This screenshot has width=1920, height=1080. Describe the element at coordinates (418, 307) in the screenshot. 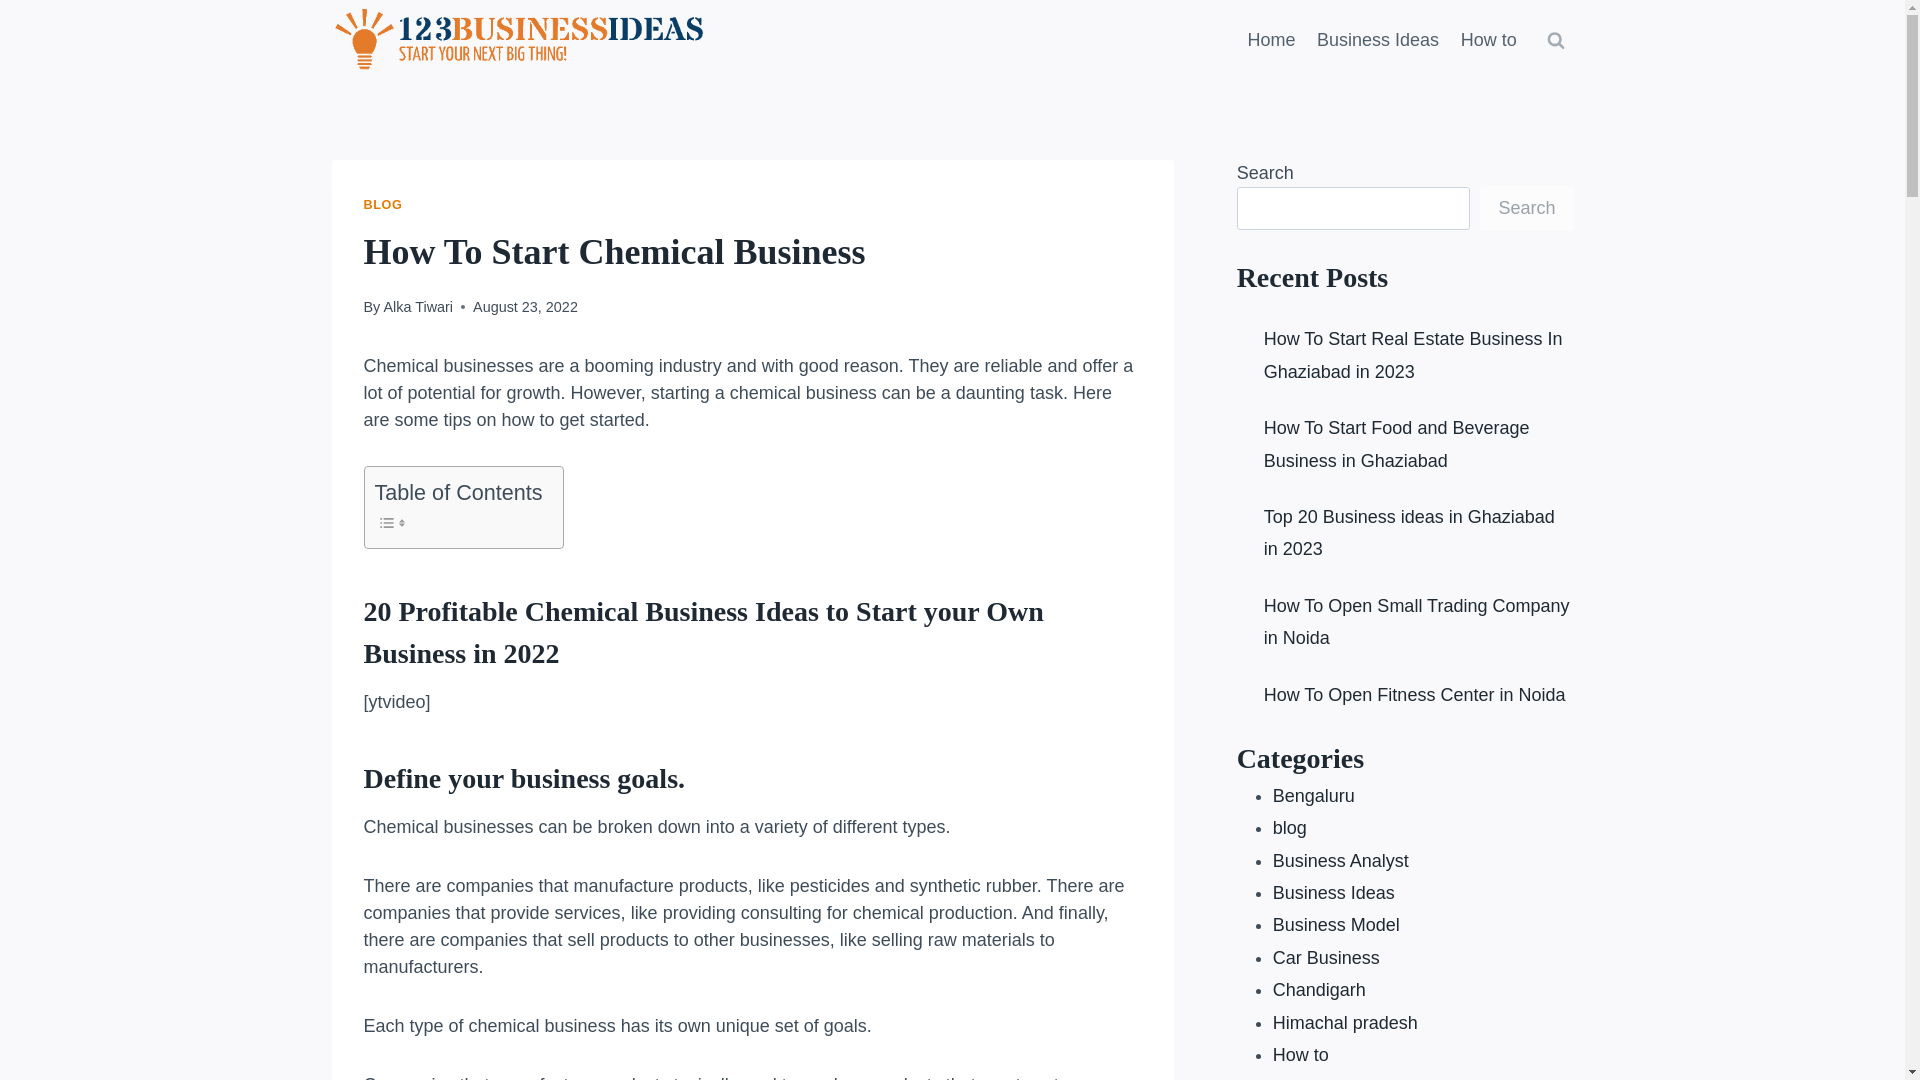

I see `Alka Tiwari` at that location.